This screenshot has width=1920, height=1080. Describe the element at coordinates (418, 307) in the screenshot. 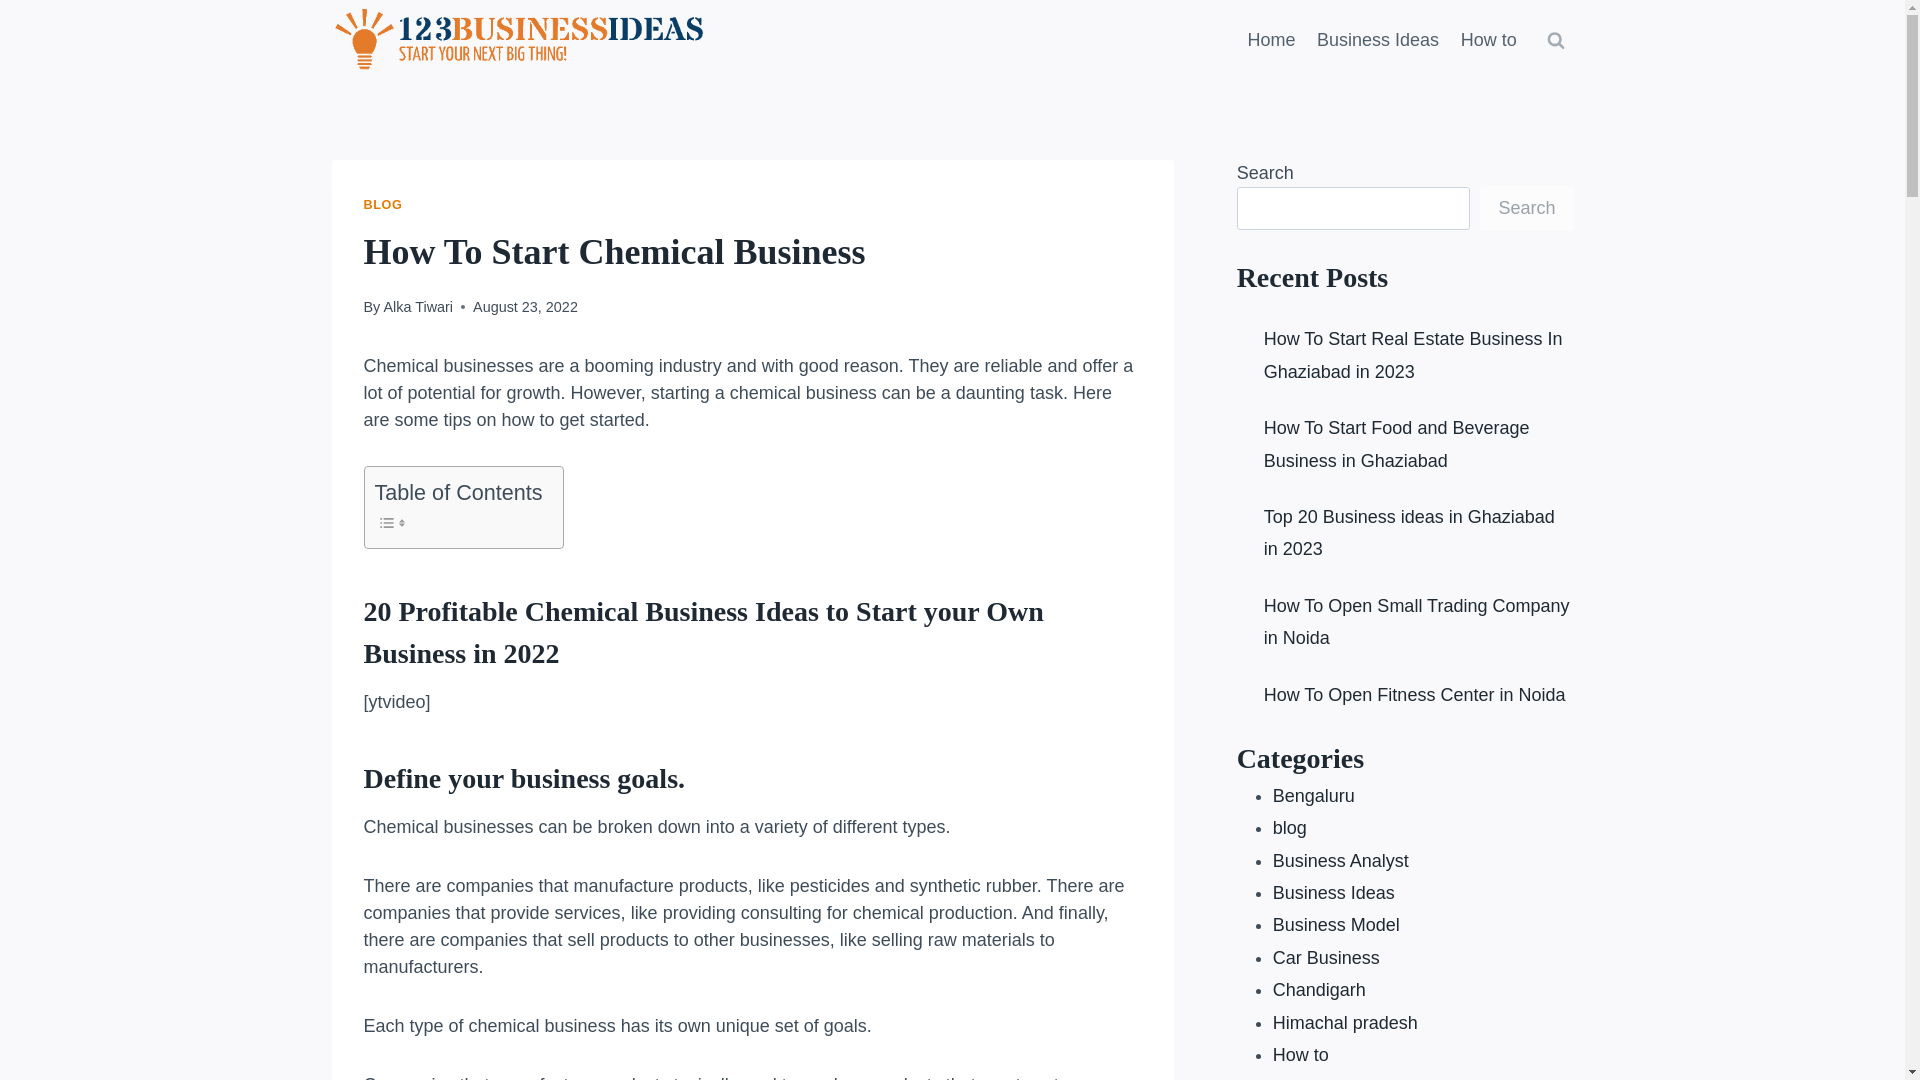

I see `Alka Tiwari` at that location.